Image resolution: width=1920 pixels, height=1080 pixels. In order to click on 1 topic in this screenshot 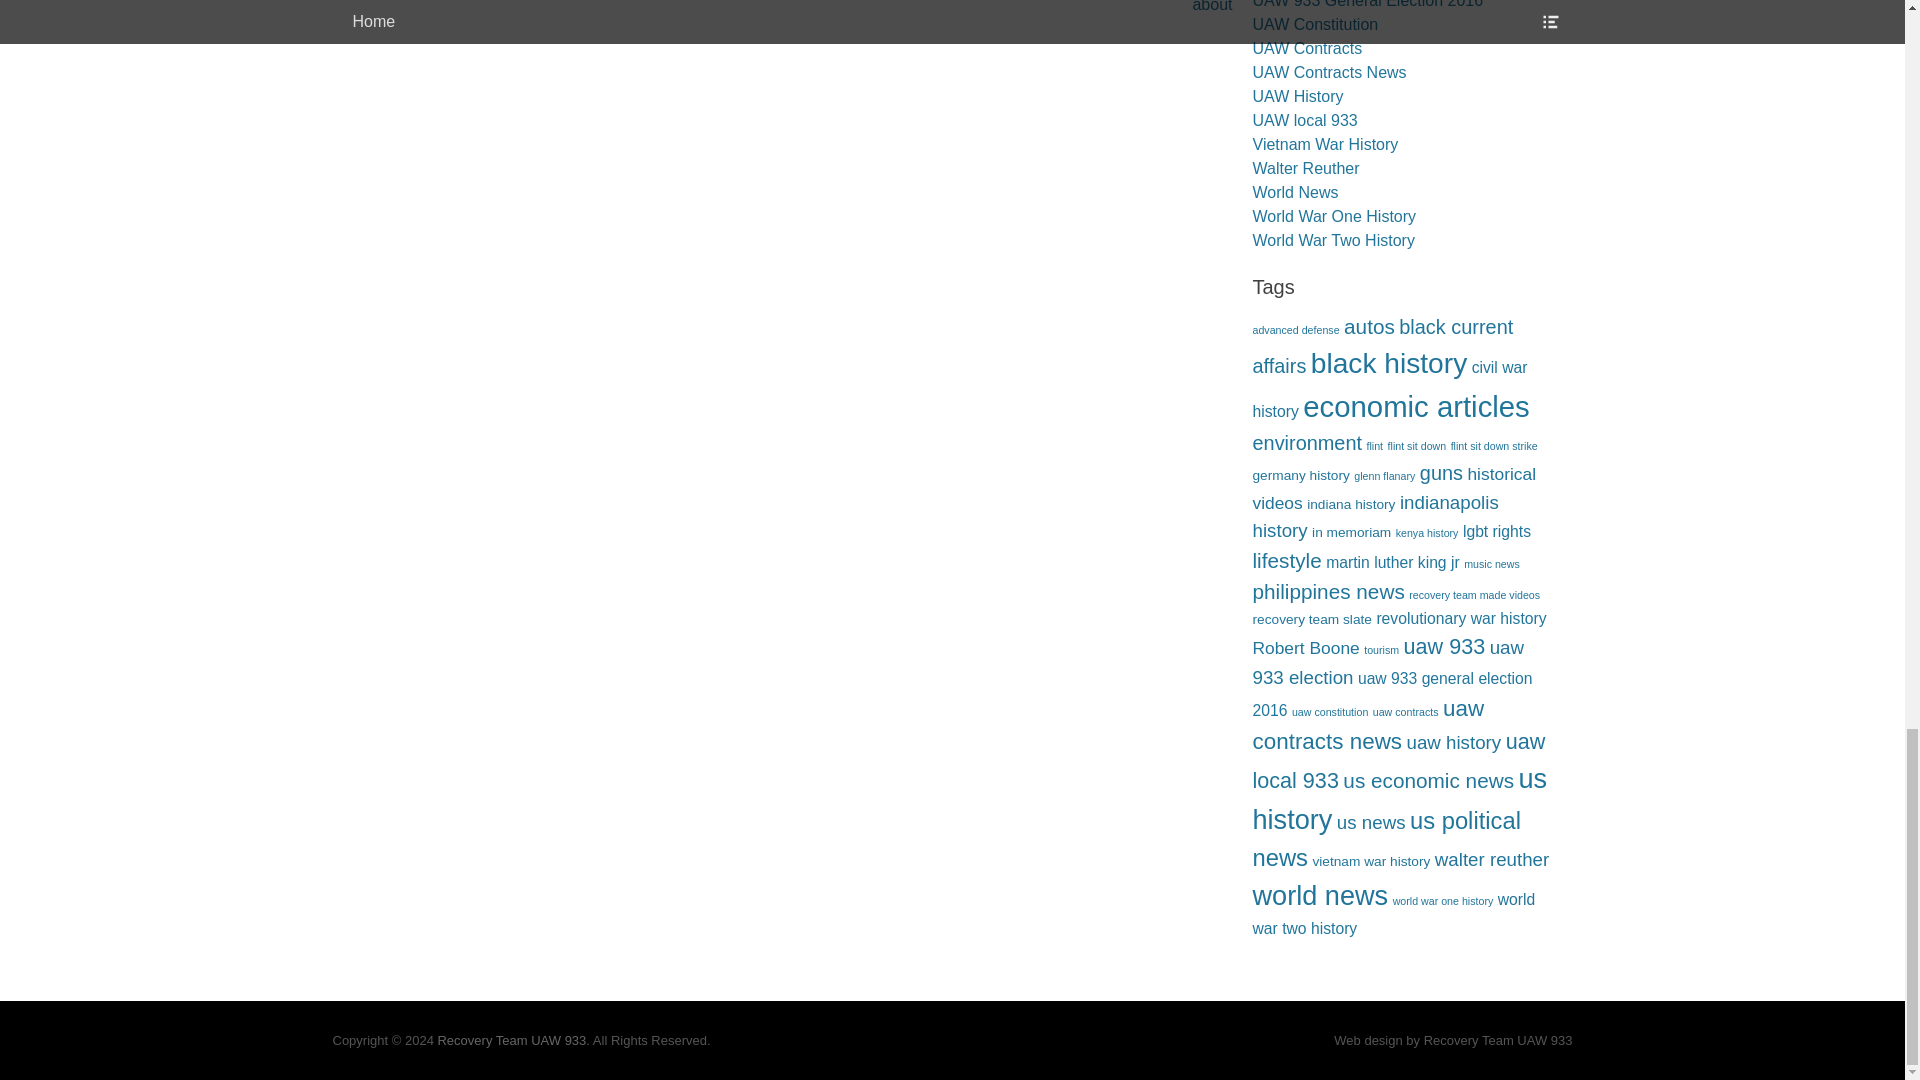, I will do `click(1294, 330)`.